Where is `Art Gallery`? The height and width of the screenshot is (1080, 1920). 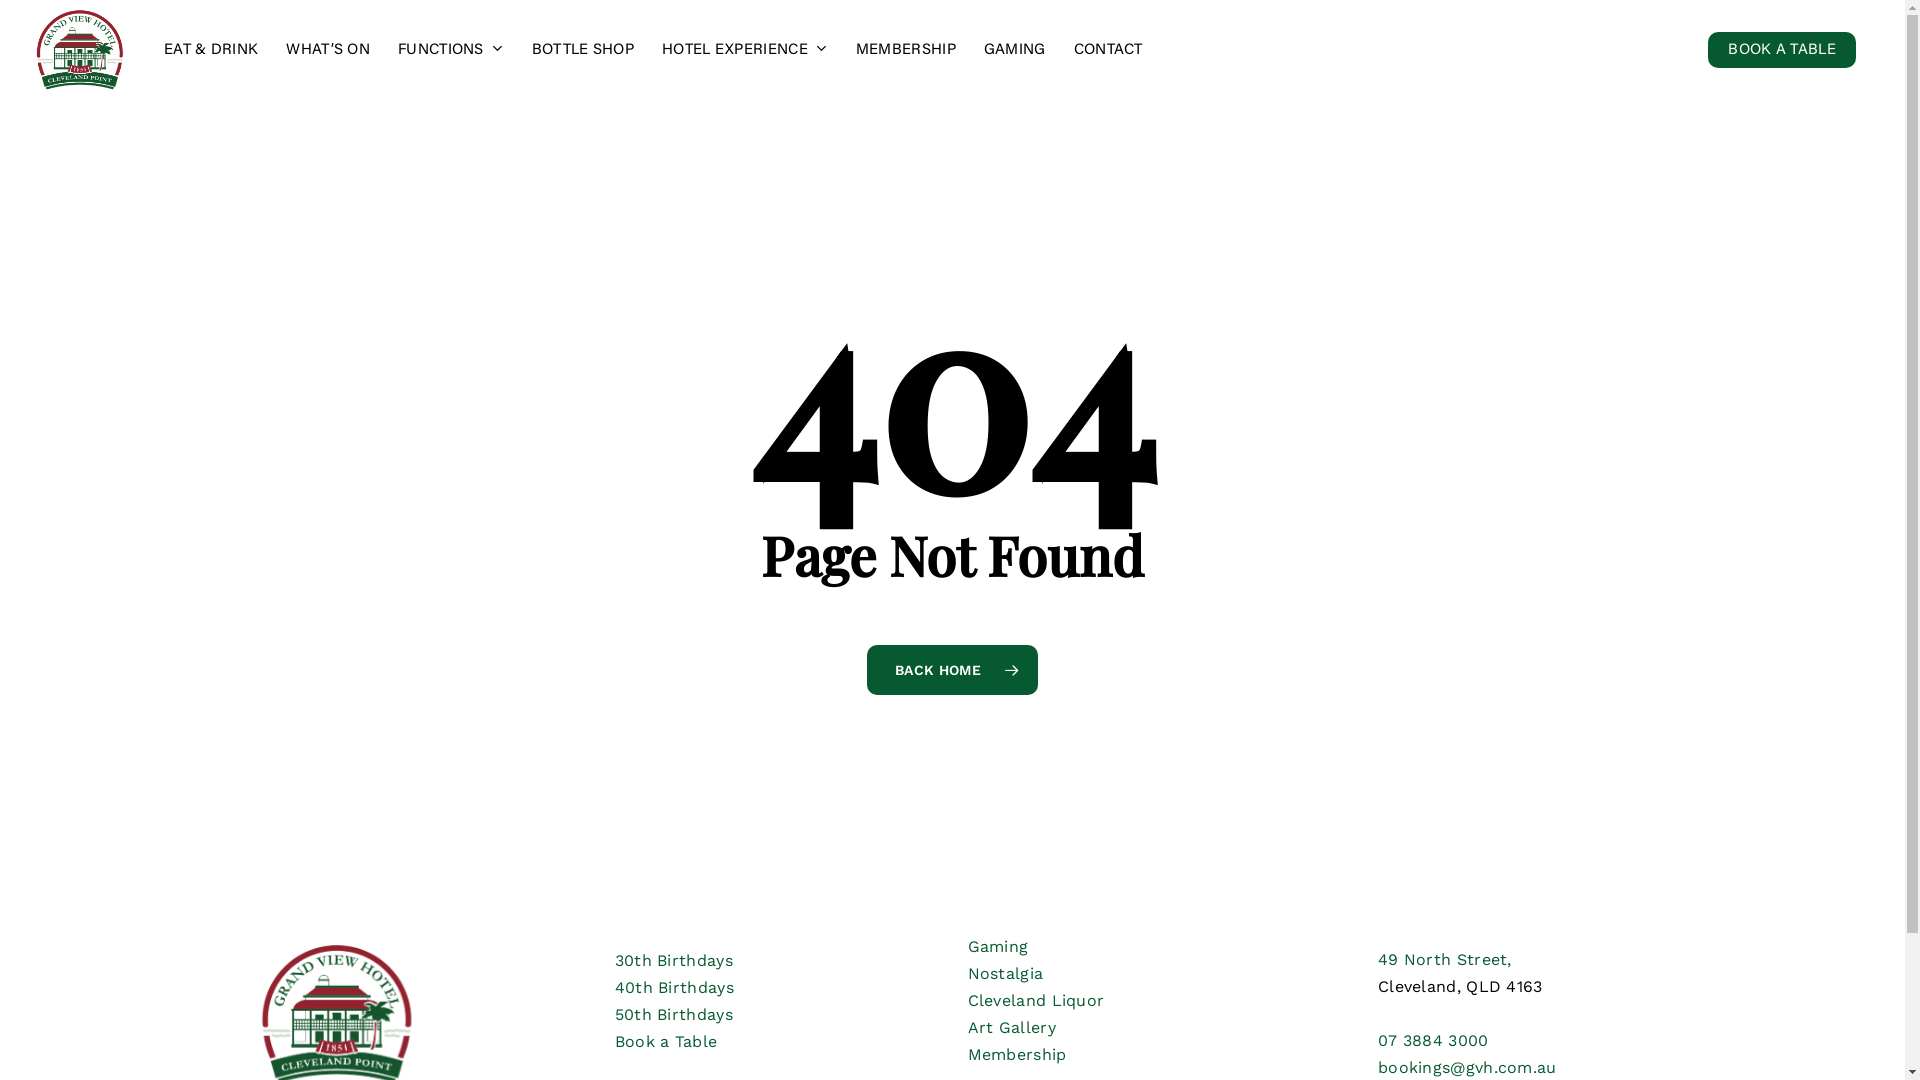
Art Gallery is located at coordinates (1012, 1027).